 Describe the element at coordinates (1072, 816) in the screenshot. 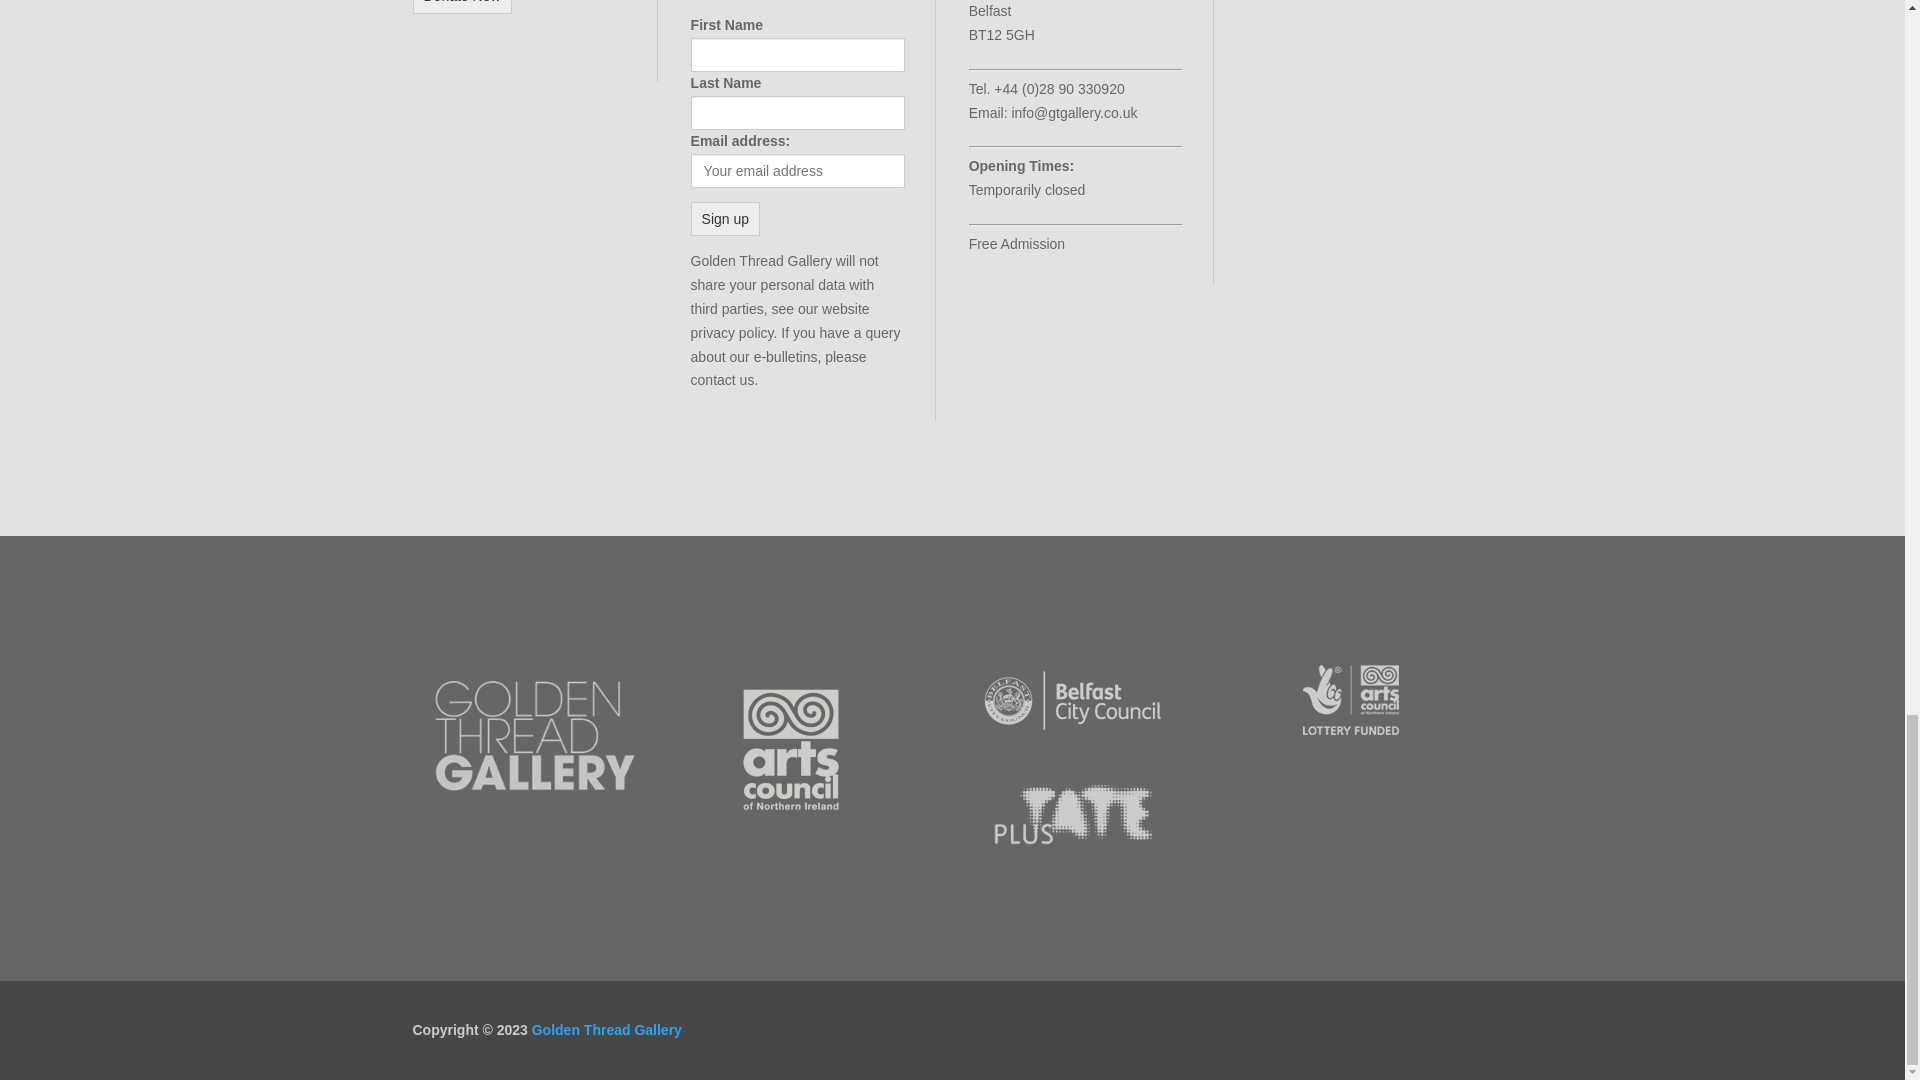

I see `tate-logo` at that location.